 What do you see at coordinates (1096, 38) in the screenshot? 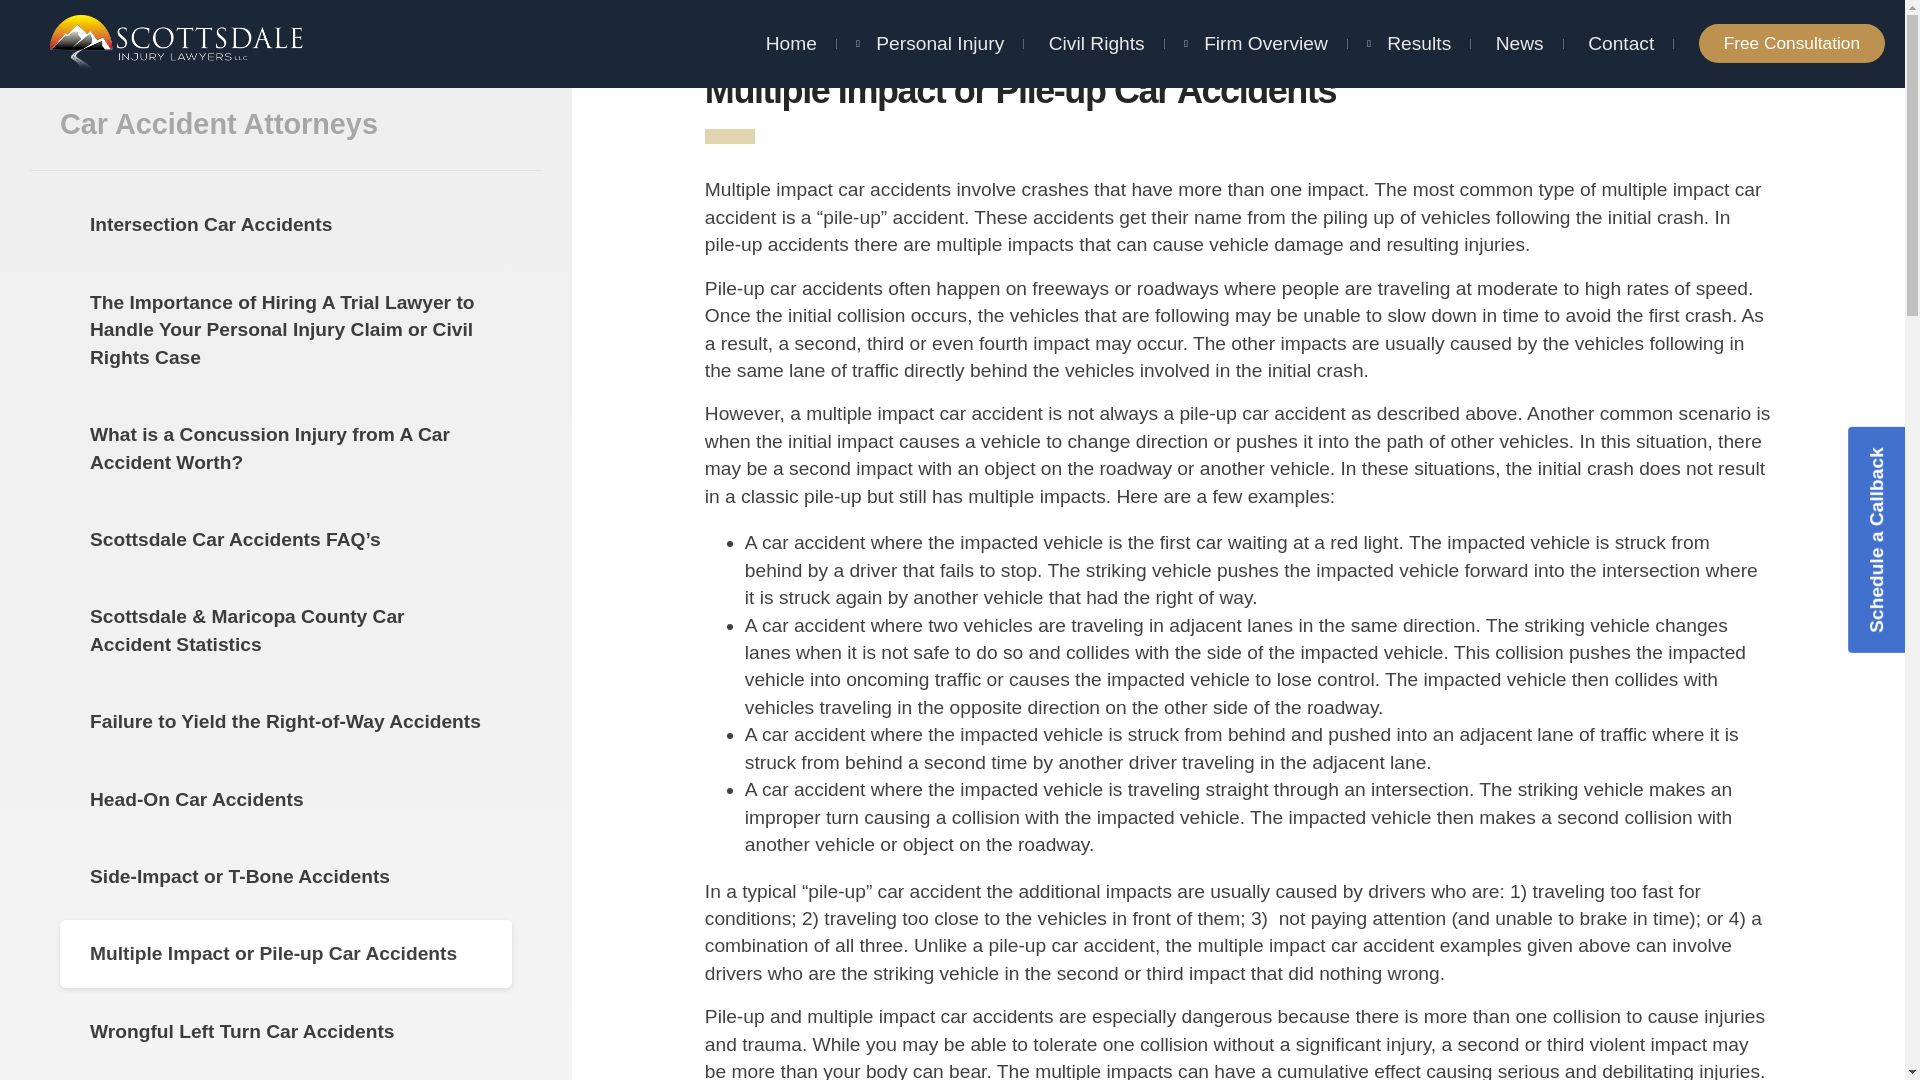
I see `Civil Rights` at bounding box center [1096, 38].